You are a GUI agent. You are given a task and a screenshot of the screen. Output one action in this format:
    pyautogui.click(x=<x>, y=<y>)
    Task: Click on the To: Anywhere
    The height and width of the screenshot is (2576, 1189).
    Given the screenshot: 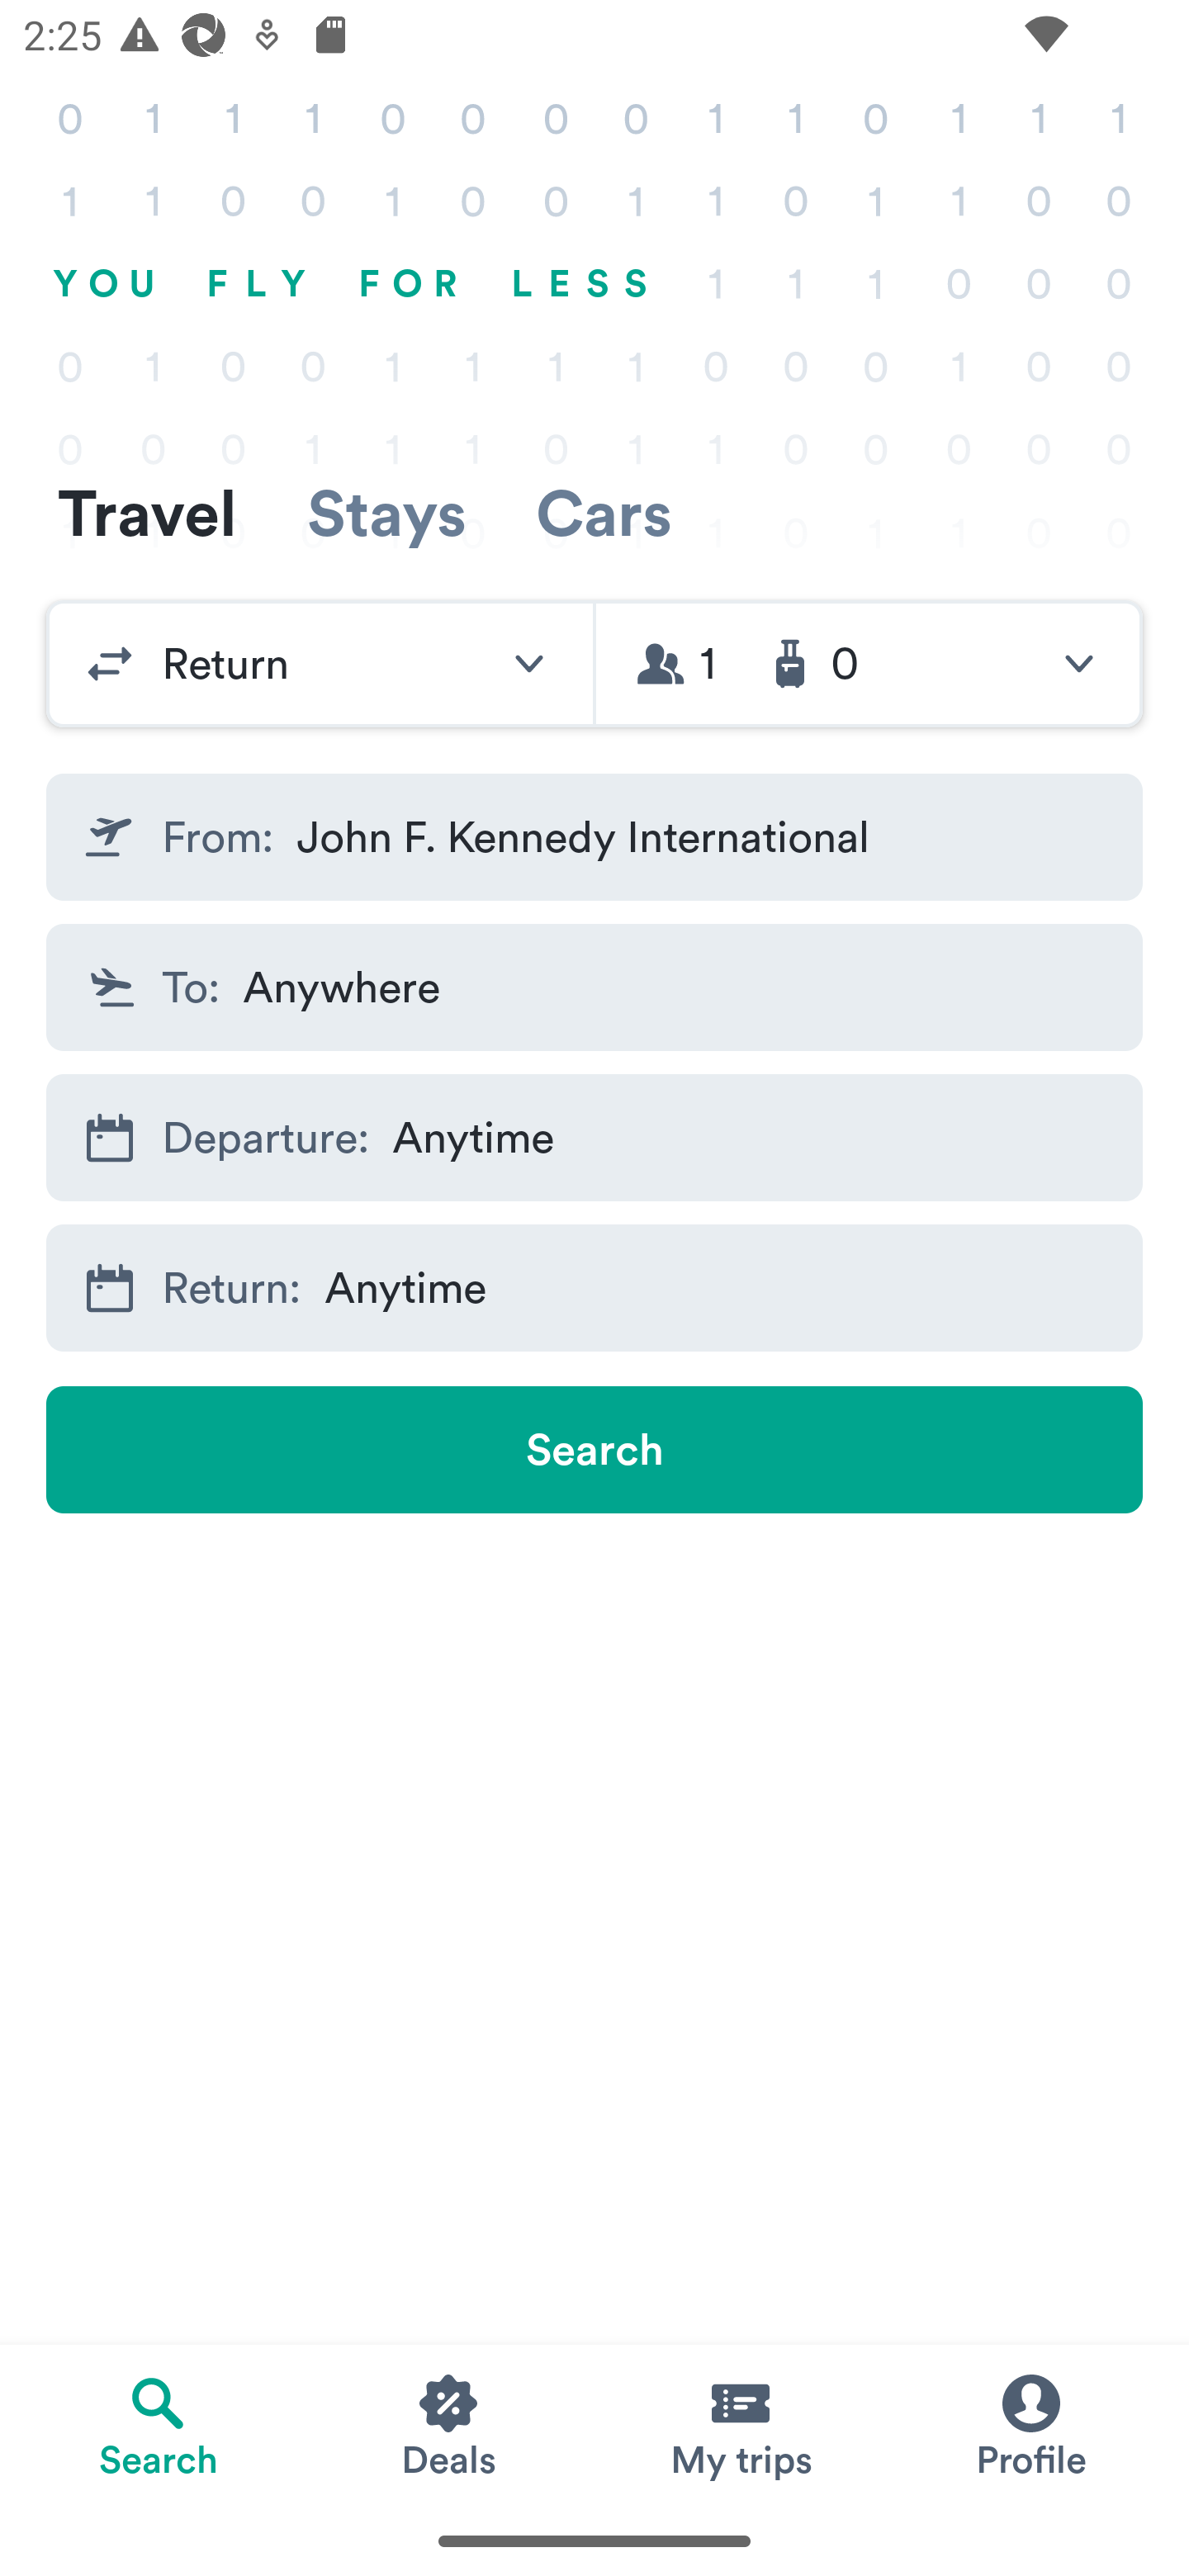 What is the action you would take?
    pyautogui.click(x=594, y=986)
    